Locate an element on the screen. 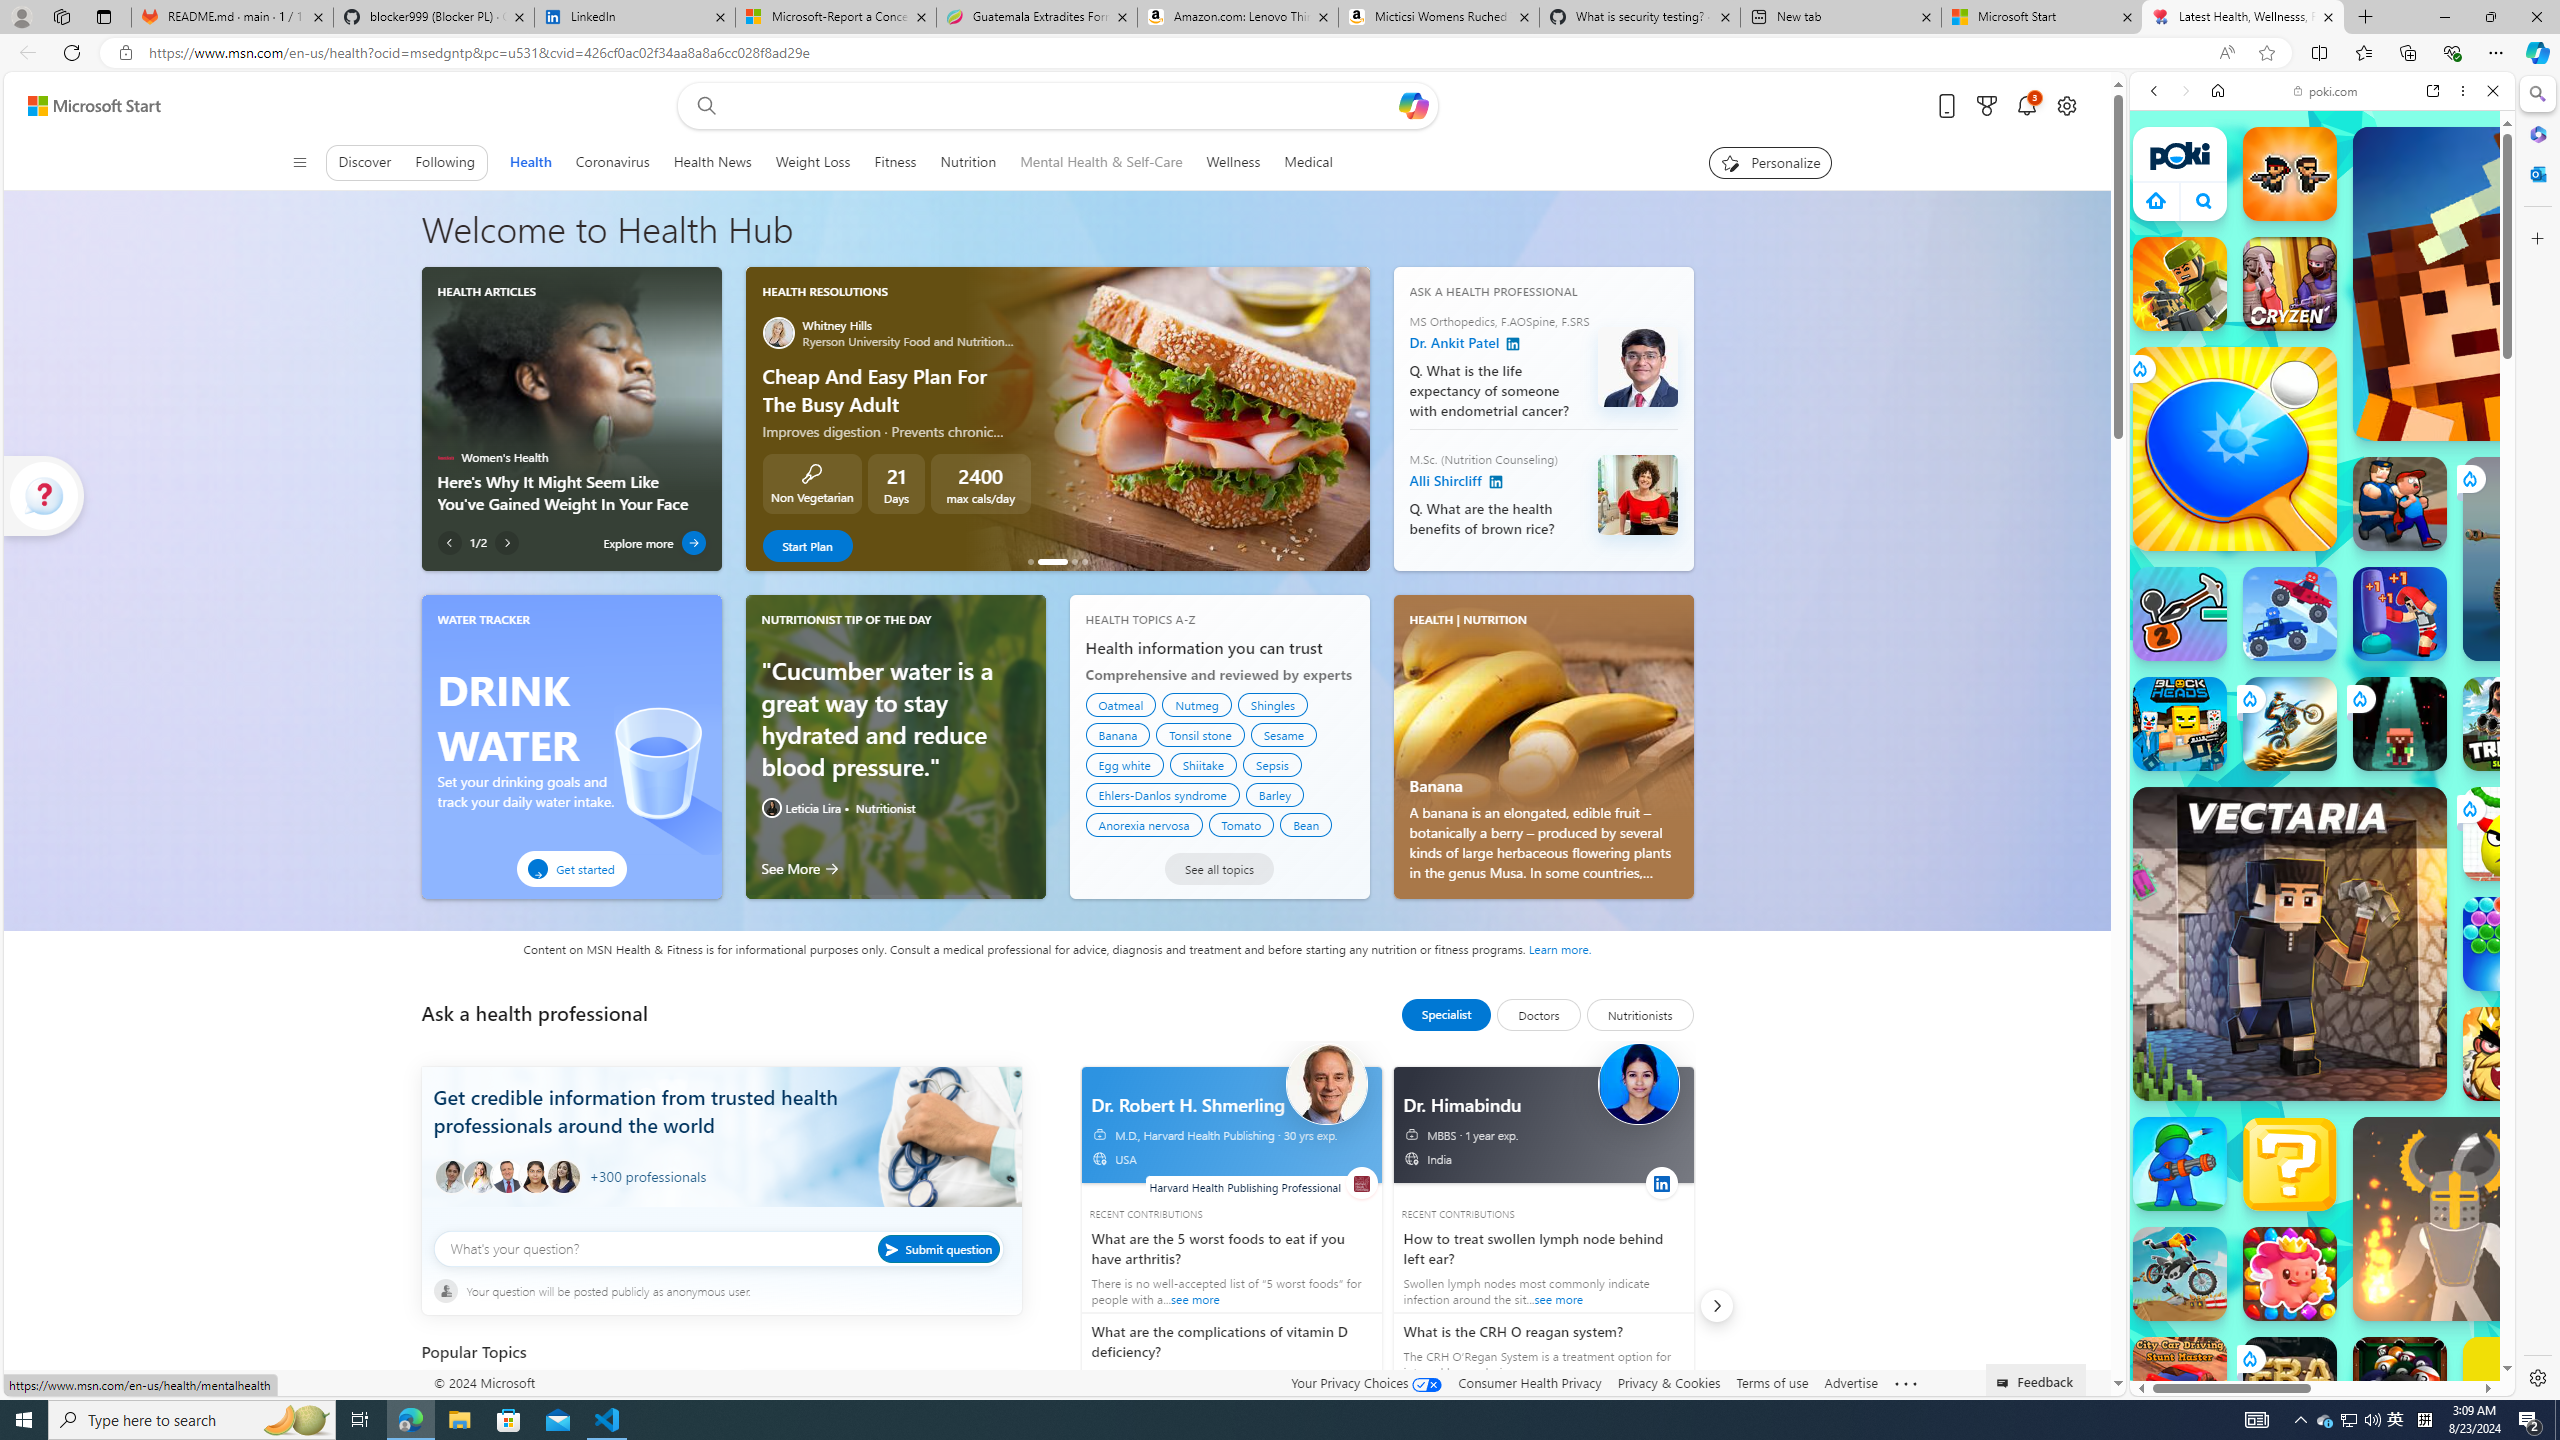 The width and height of the screenshot is (2560, 1440). Coronavirus is located at coordinates (612, 162).